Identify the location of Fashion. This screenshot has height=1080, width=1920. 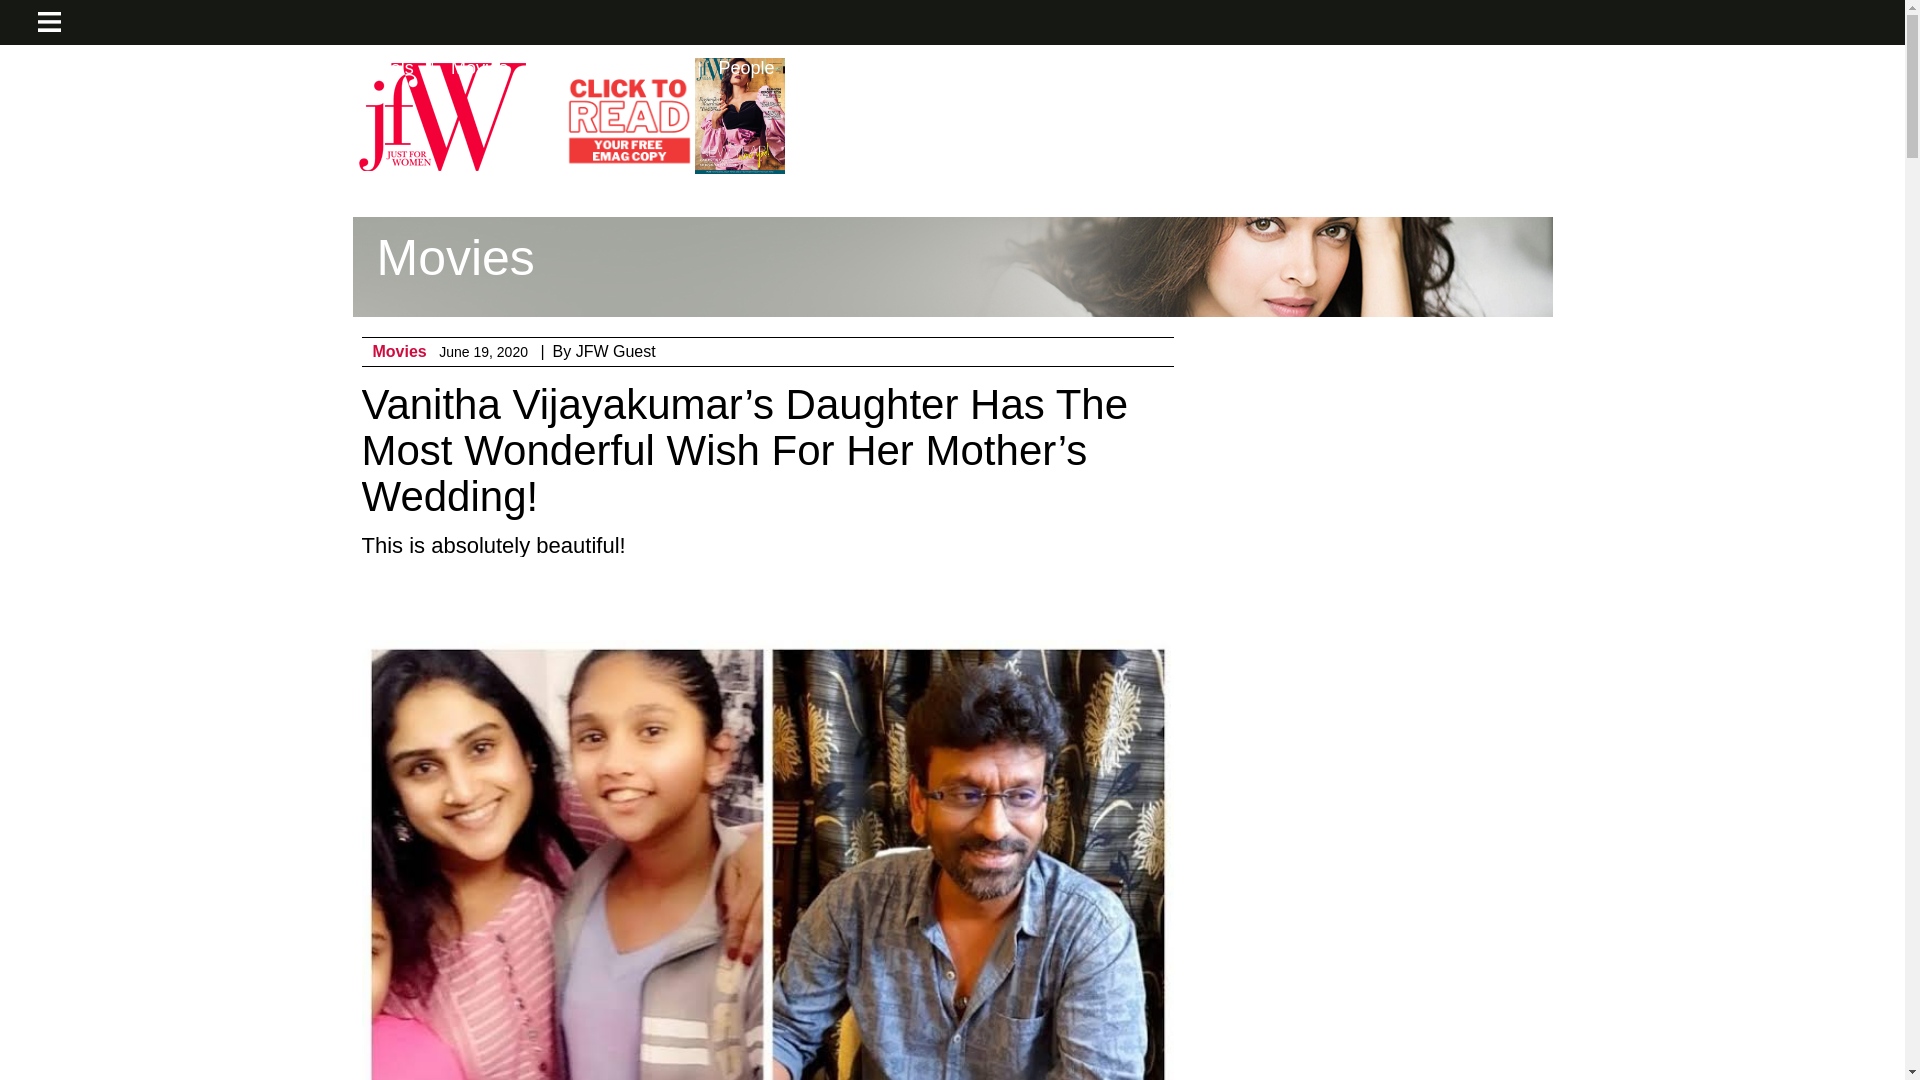
(101, 68).